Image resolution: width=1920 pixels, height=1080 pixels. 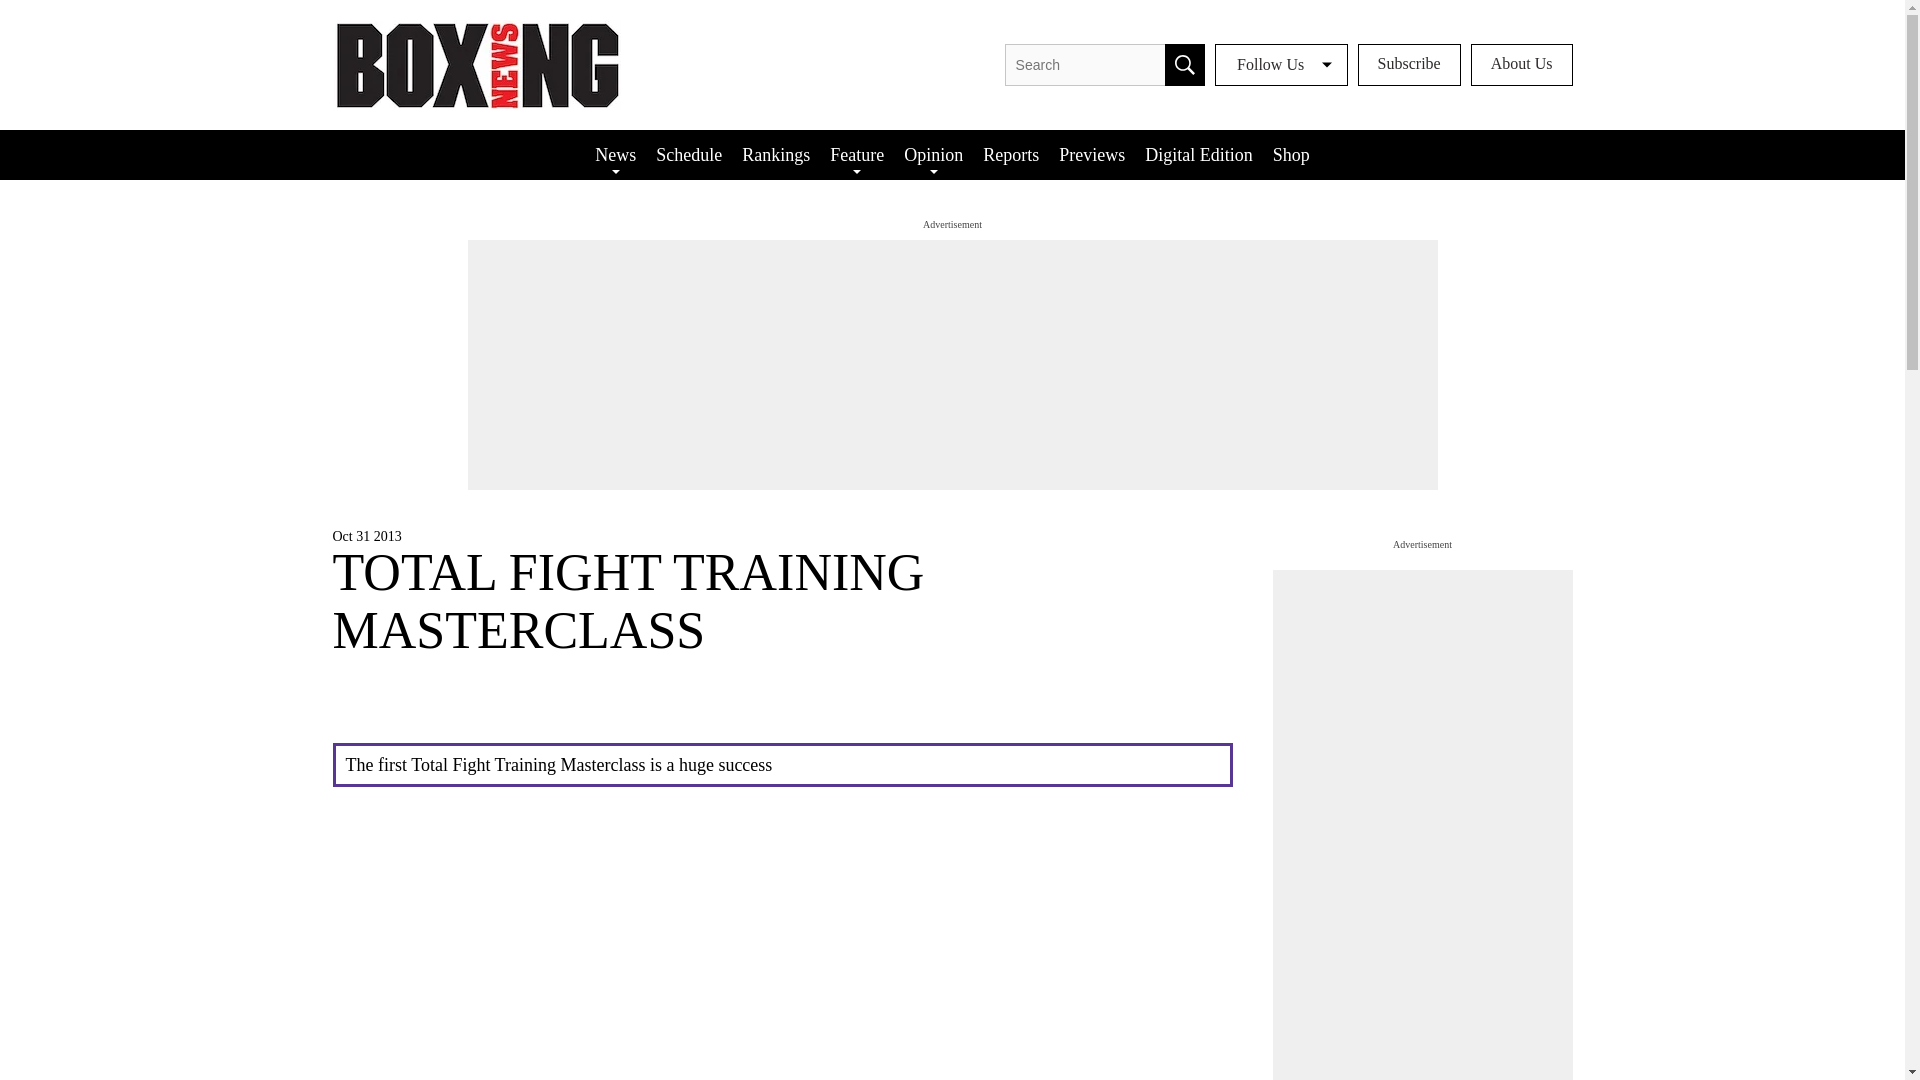 I want to click on Shop, so click(x=1292, y=154).